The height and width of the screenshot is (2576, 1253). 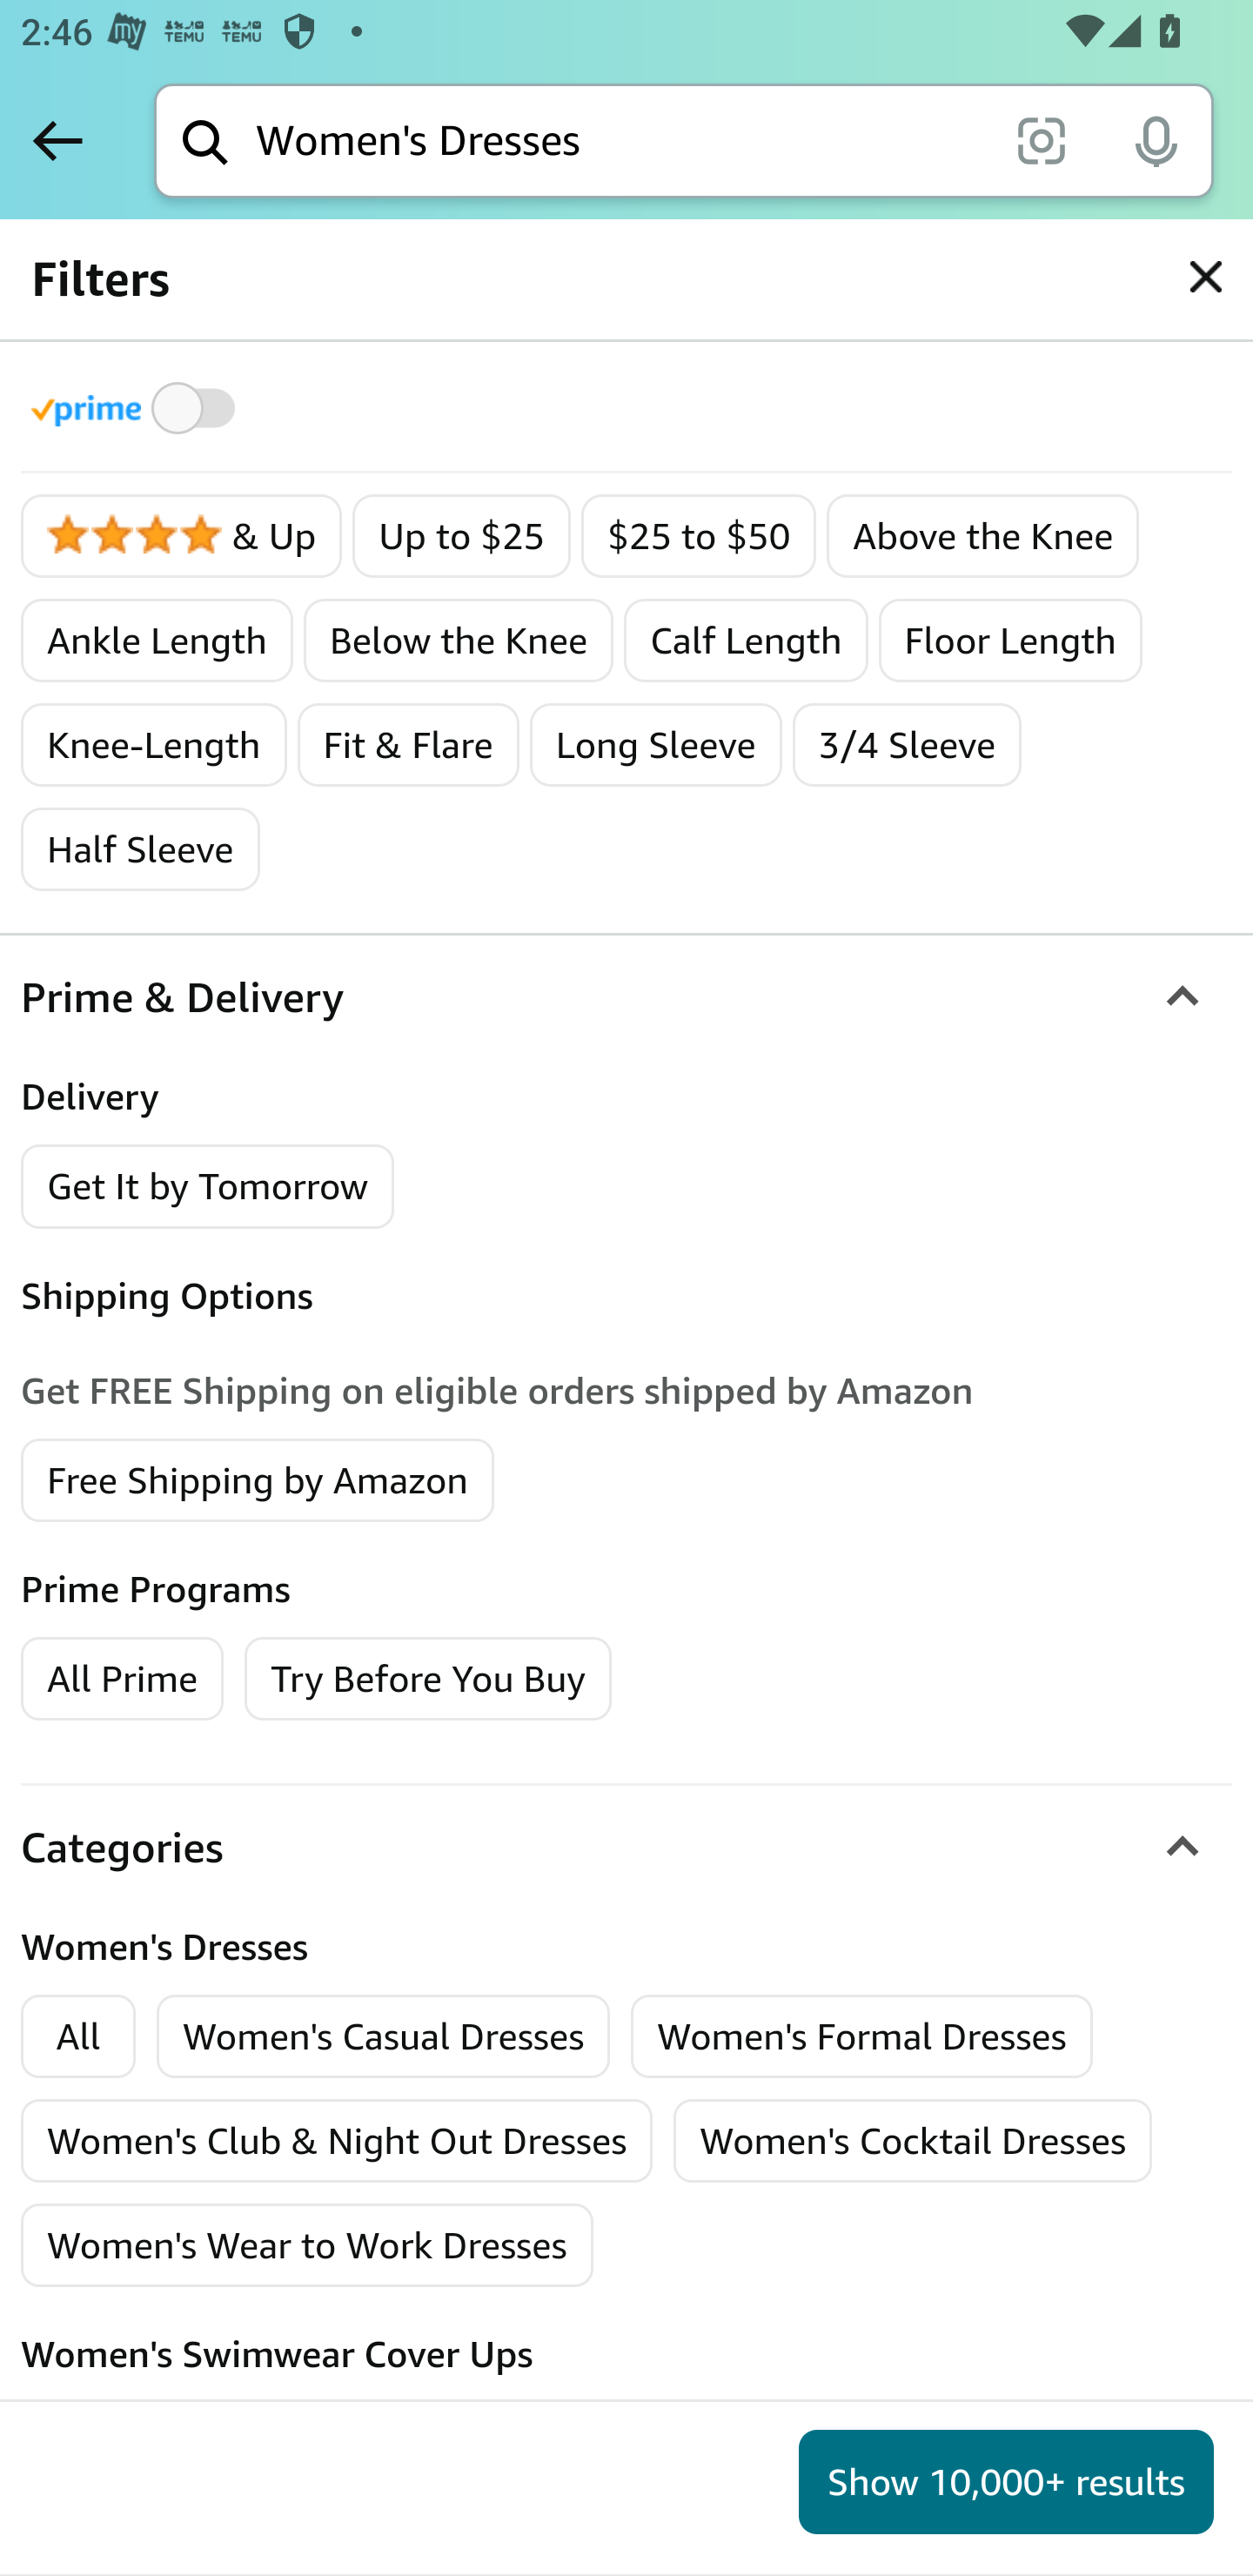 What do you see at coordinates (747, 641) in the screenshot?
I see `Calf Length` at bounding box center [747, 641].